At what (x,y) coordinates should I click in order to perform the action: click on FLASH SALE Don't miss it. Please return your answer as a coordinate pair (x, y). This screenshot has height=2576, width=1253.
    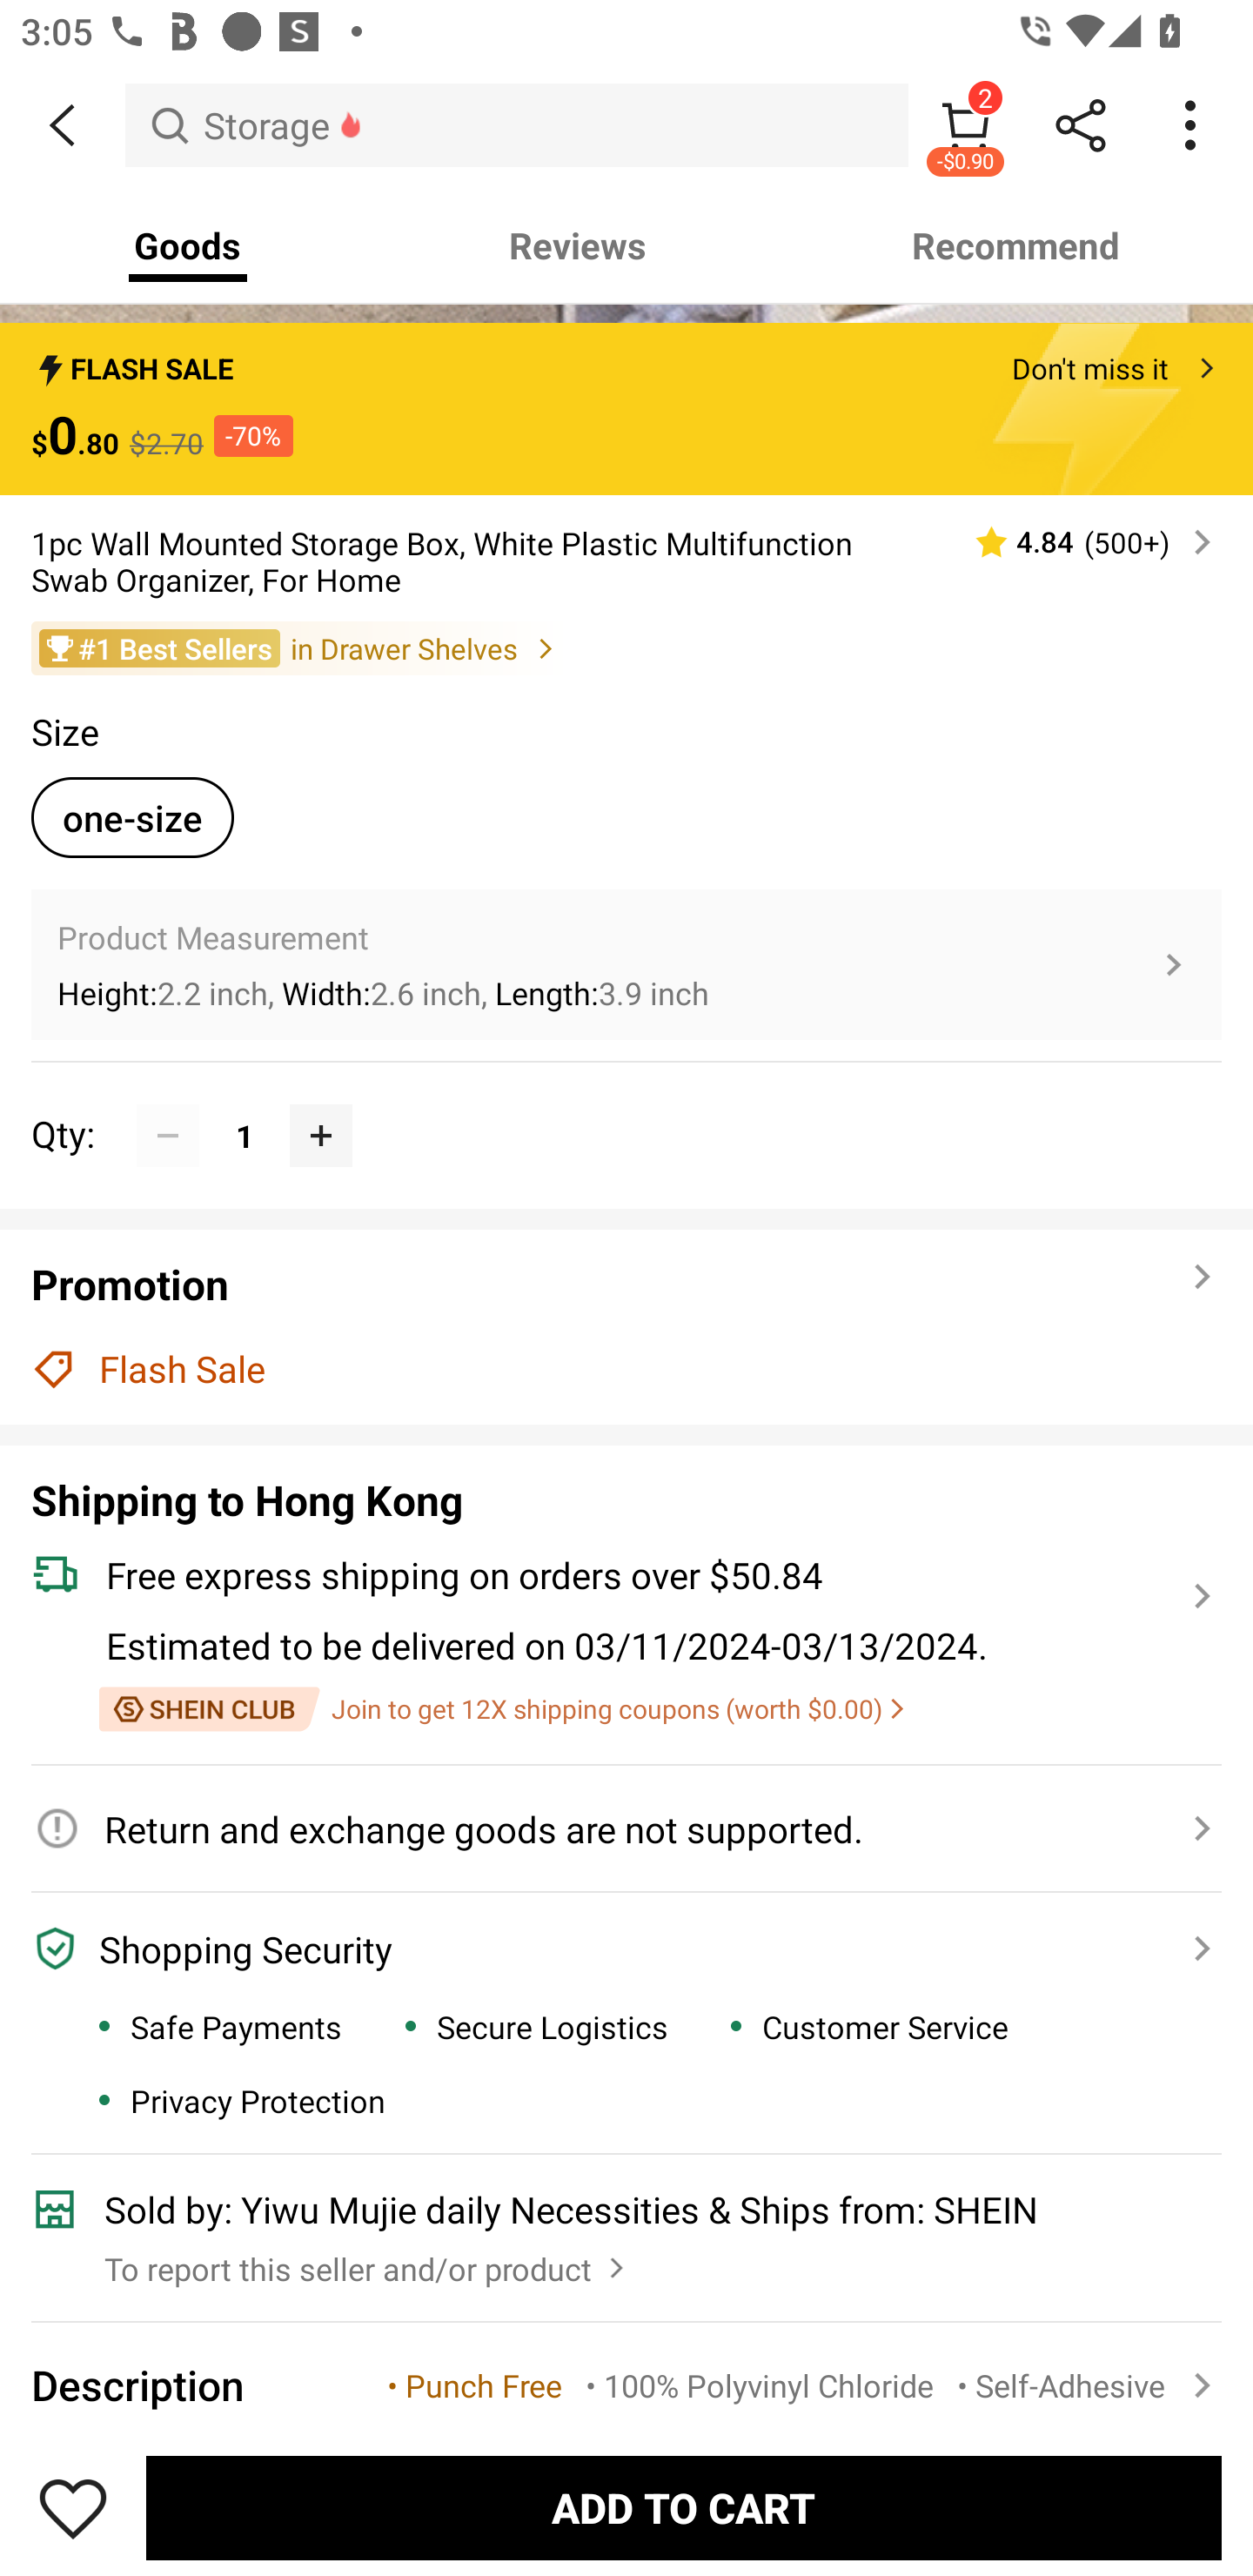
    Looking at the image, I should click on (626, 360).